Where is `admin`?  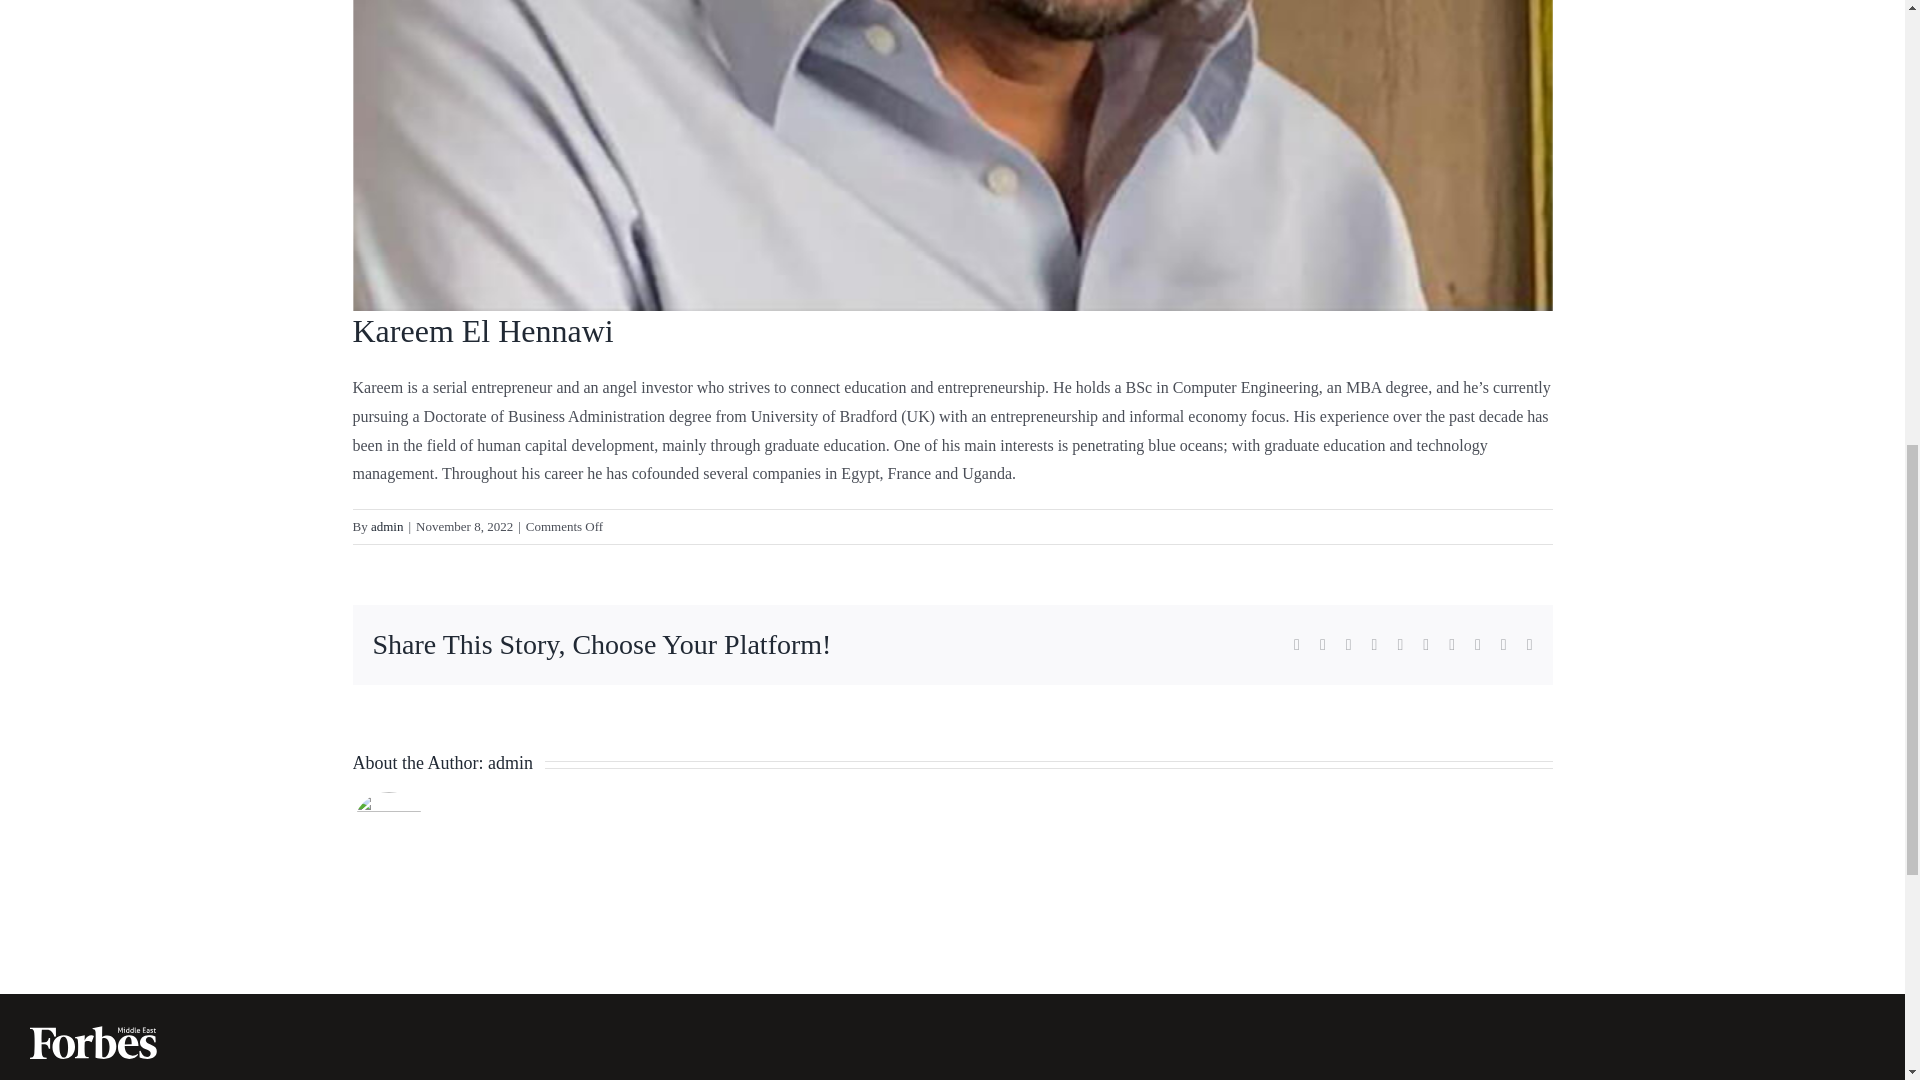
admin is located at coordinates (386, 526).